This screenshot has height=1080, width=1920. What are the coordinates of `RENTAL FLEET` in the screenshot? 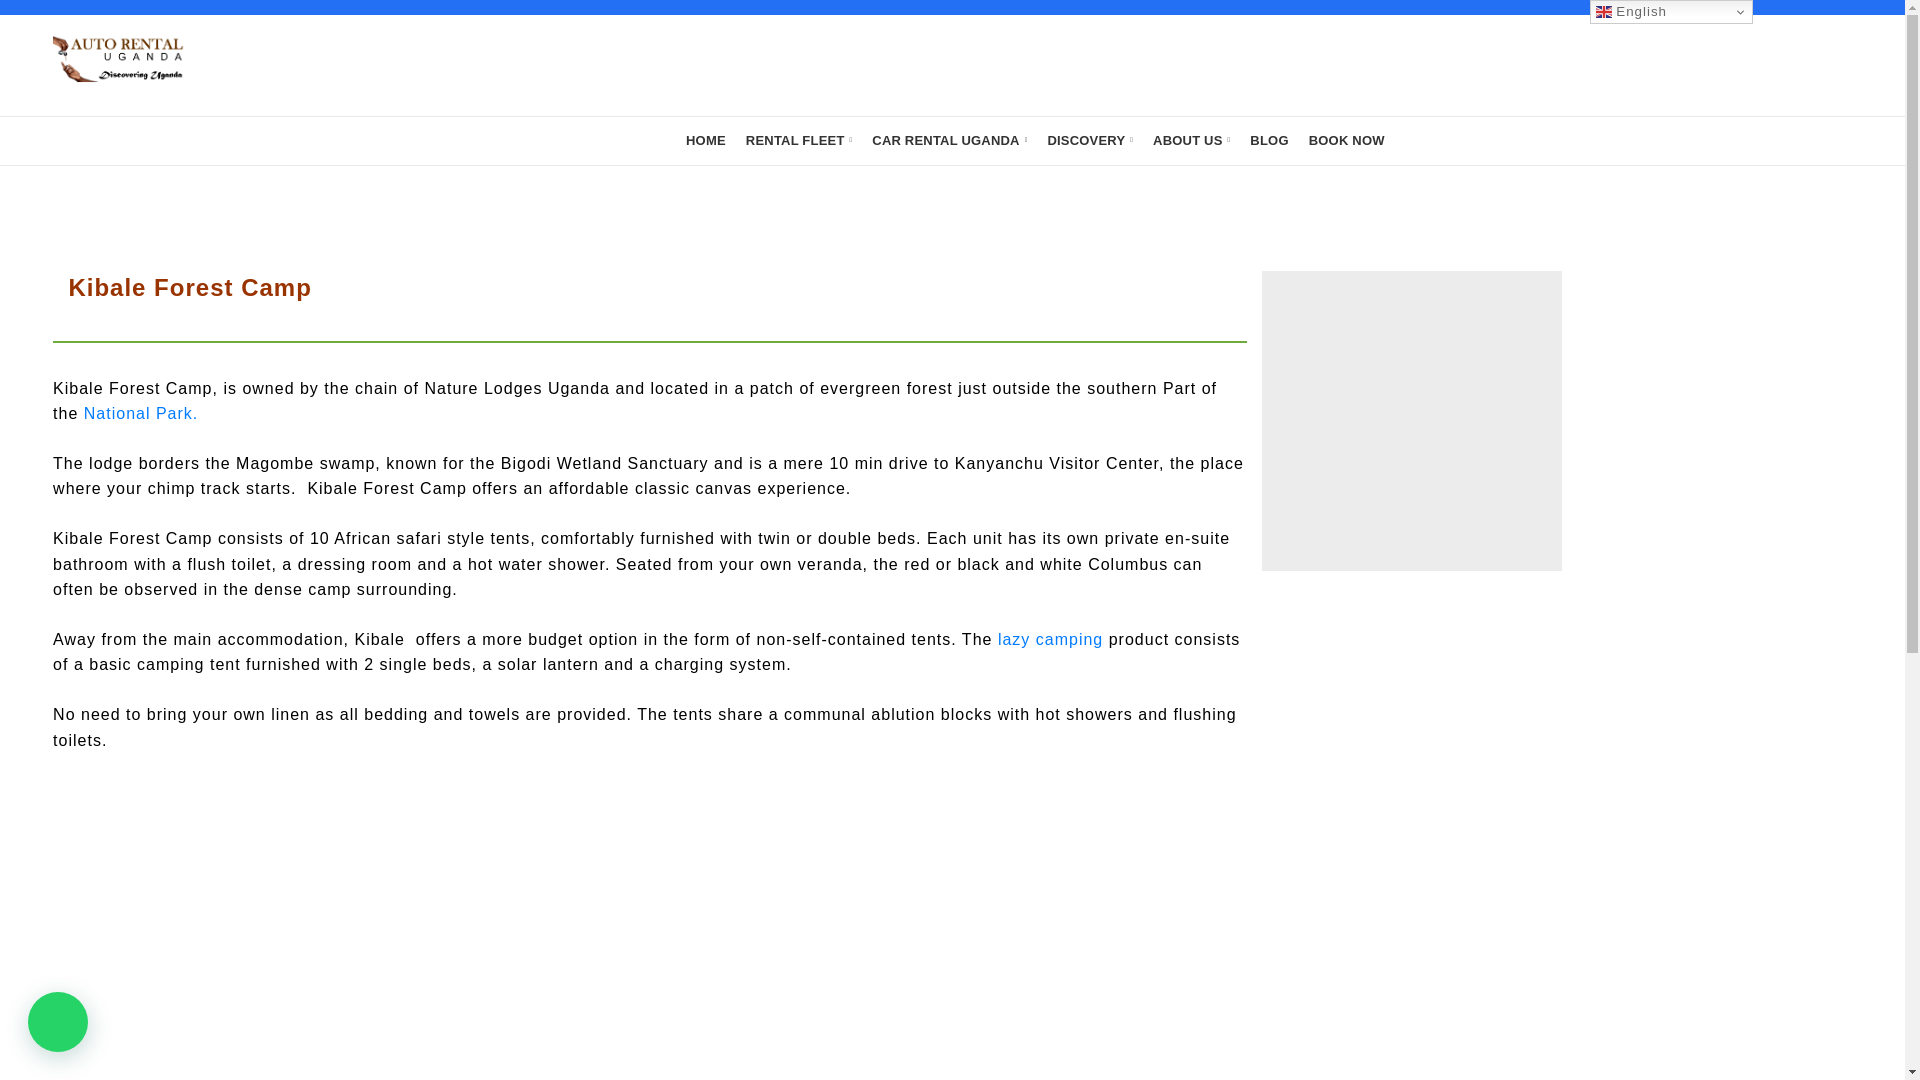 It's located at (798, 140).